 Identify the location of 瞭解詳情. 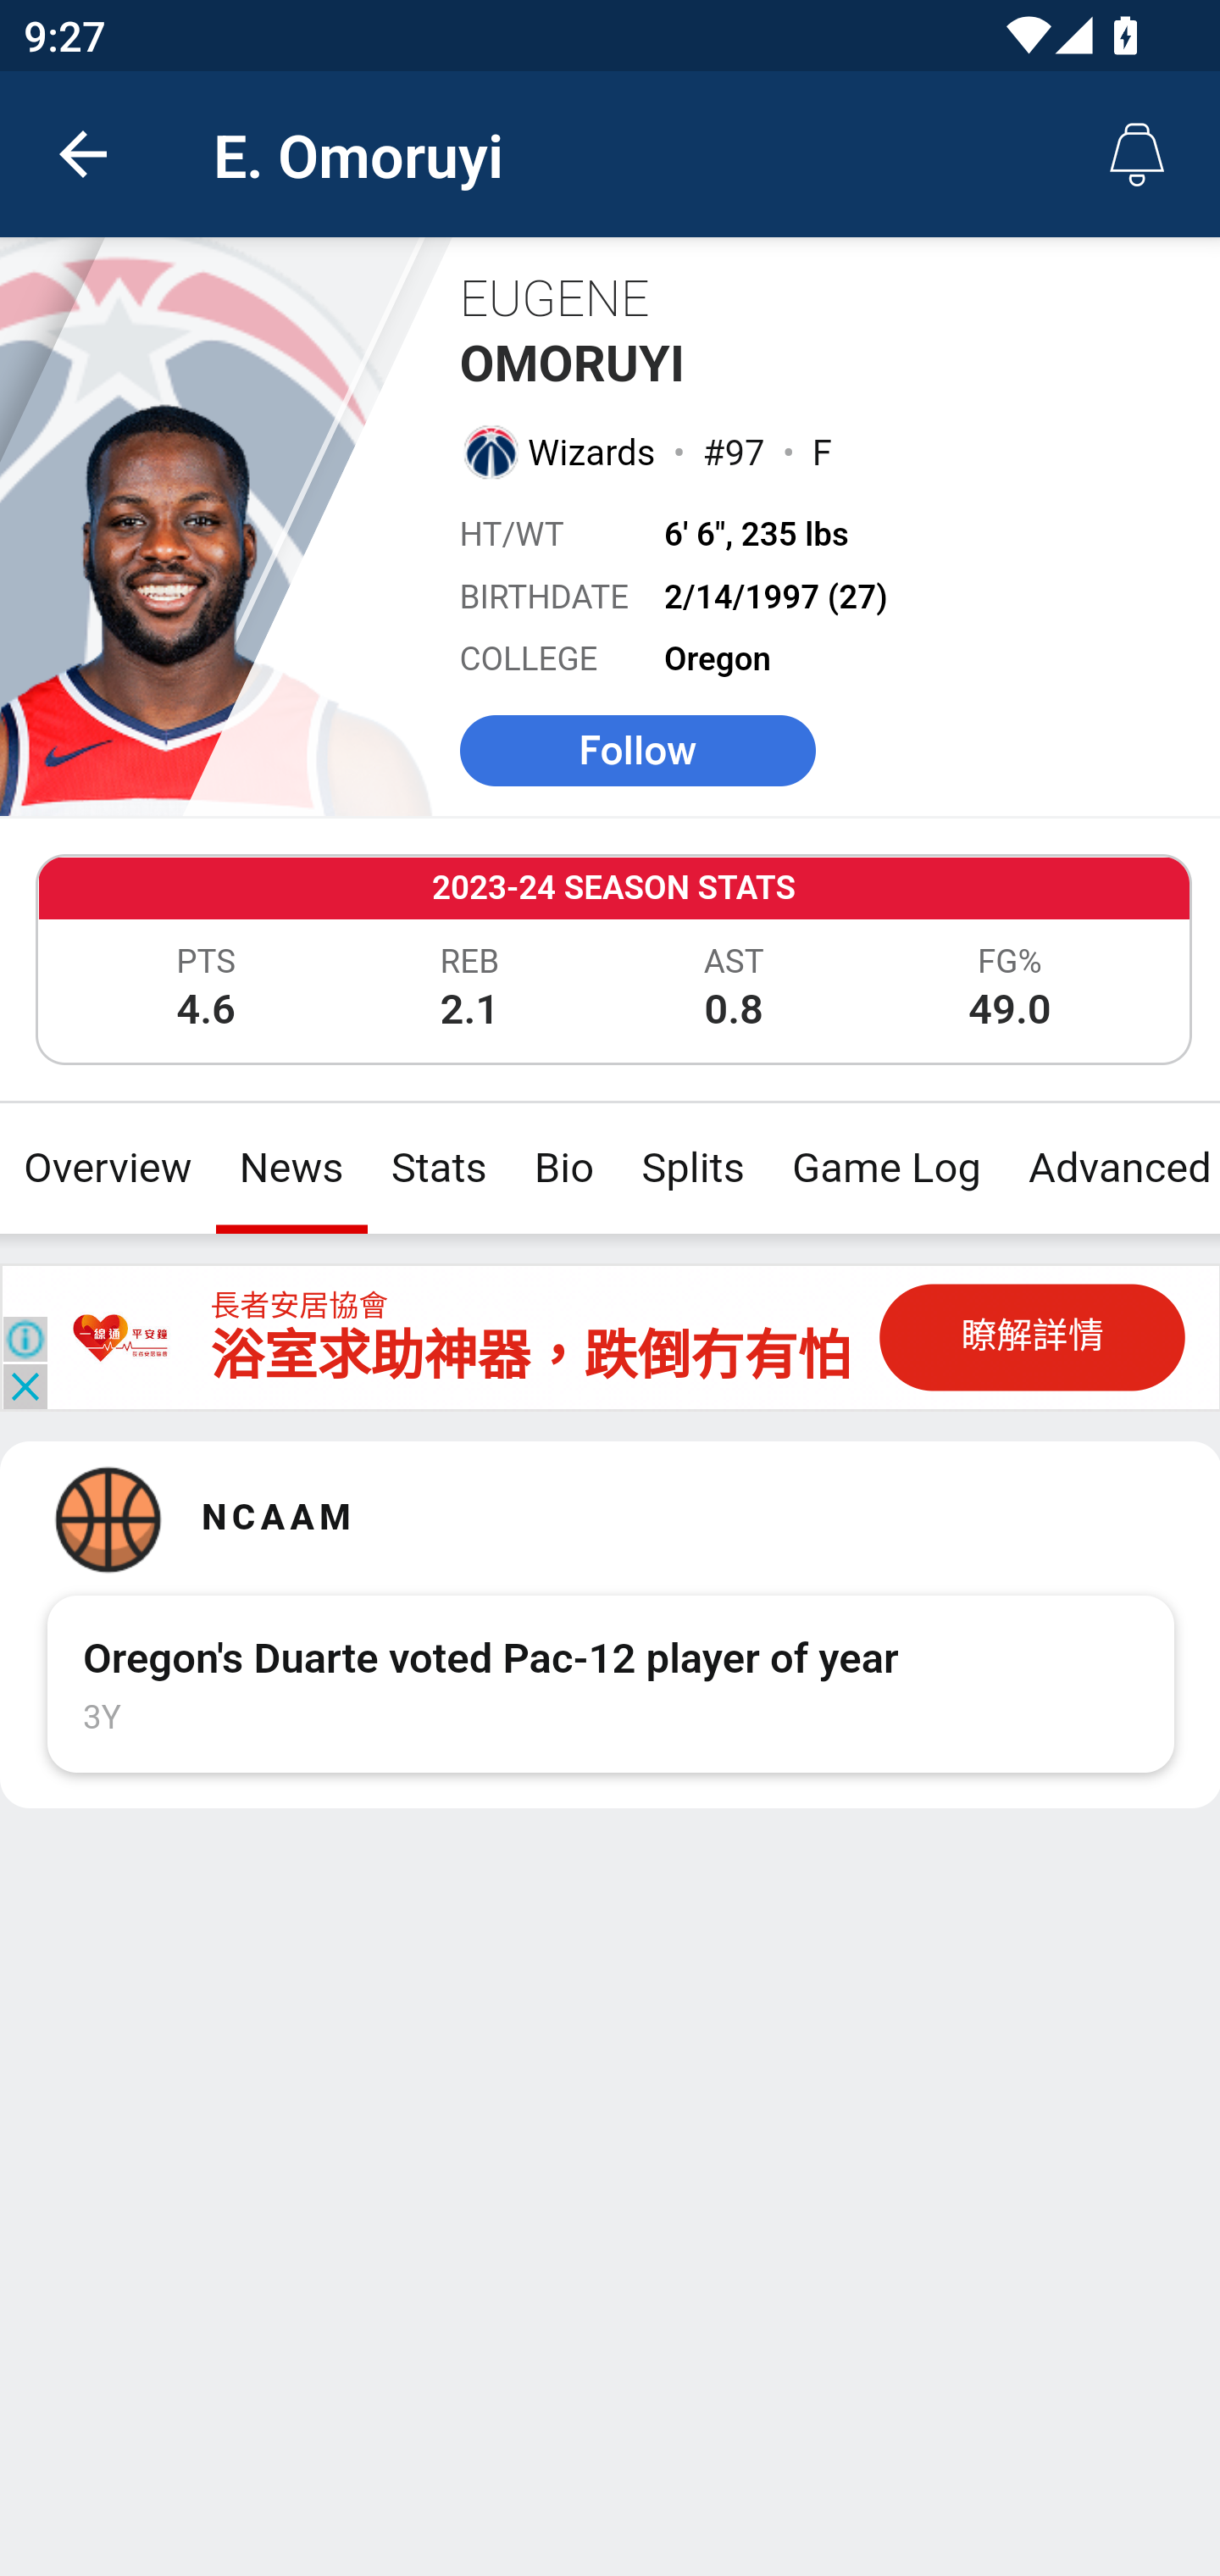
(1031, 1336).